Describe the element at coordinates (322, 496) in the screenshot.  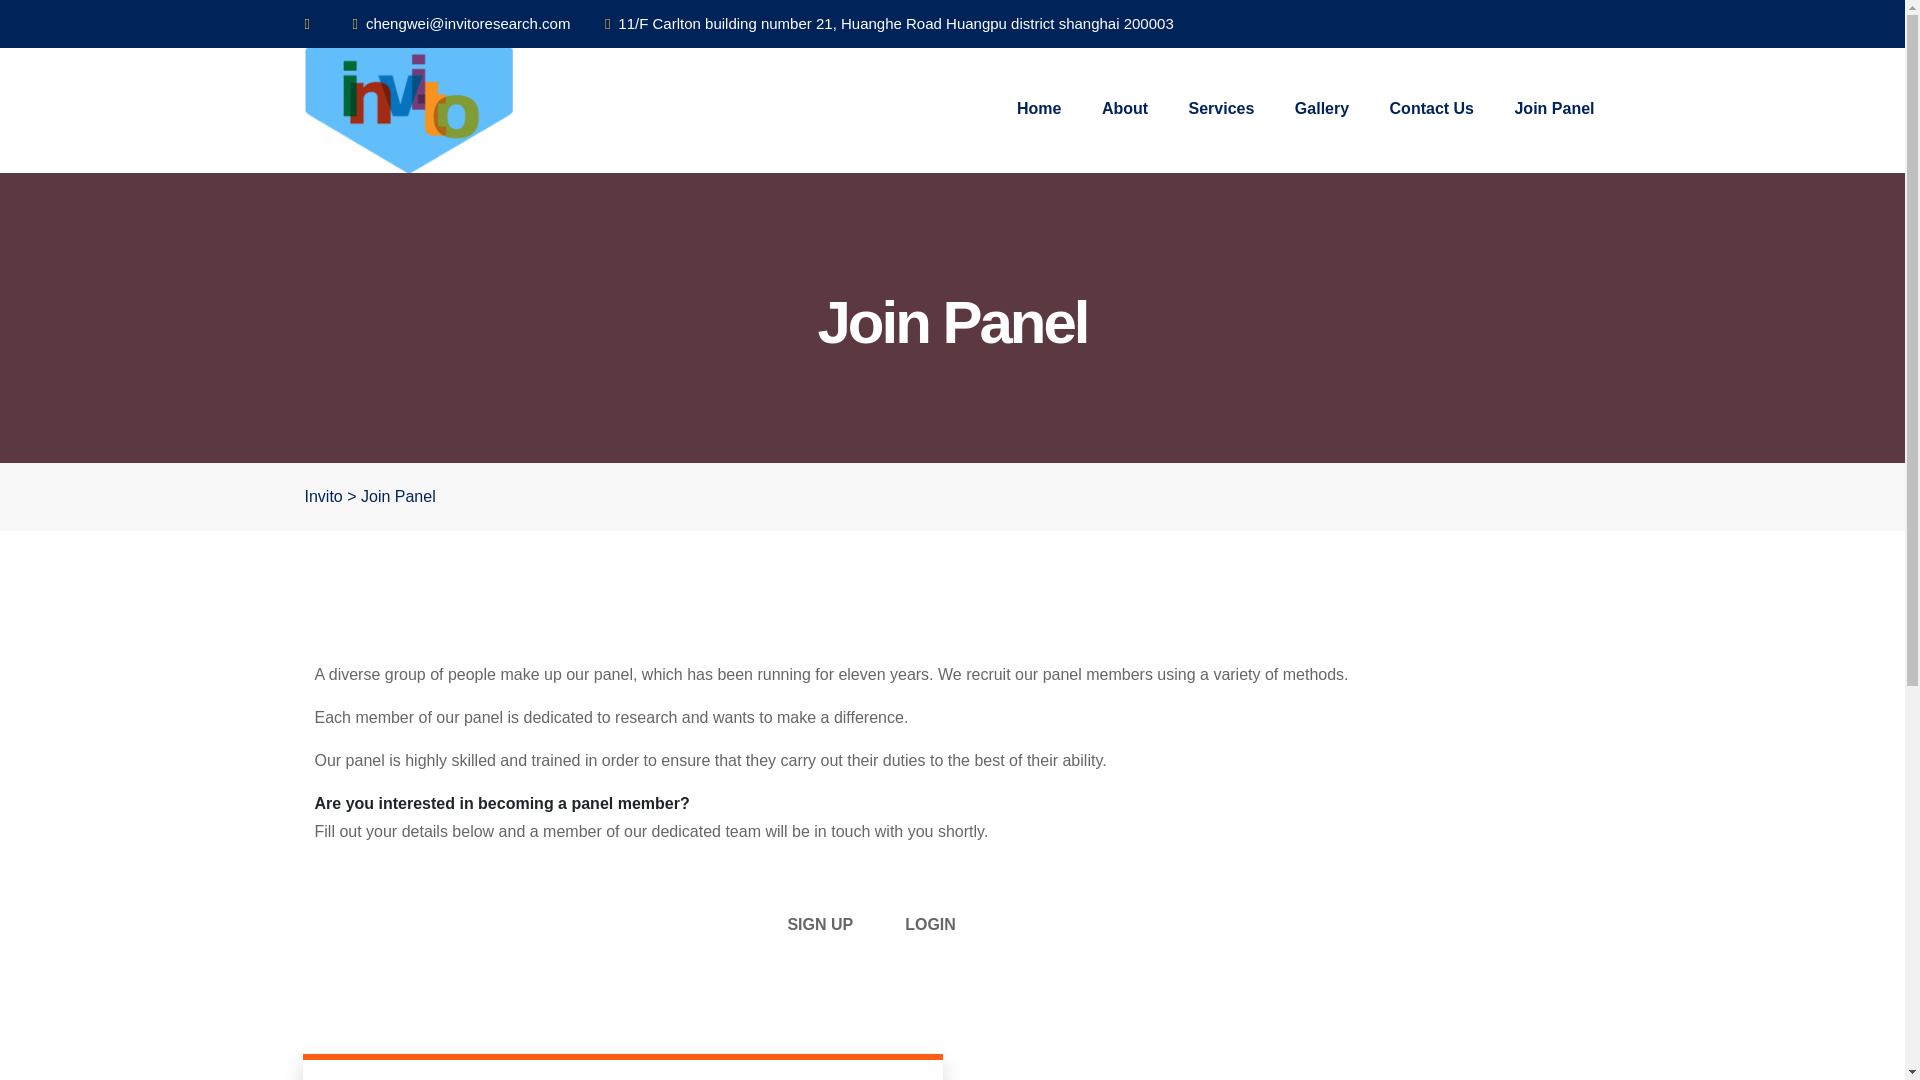
I see `Invito` at that location.